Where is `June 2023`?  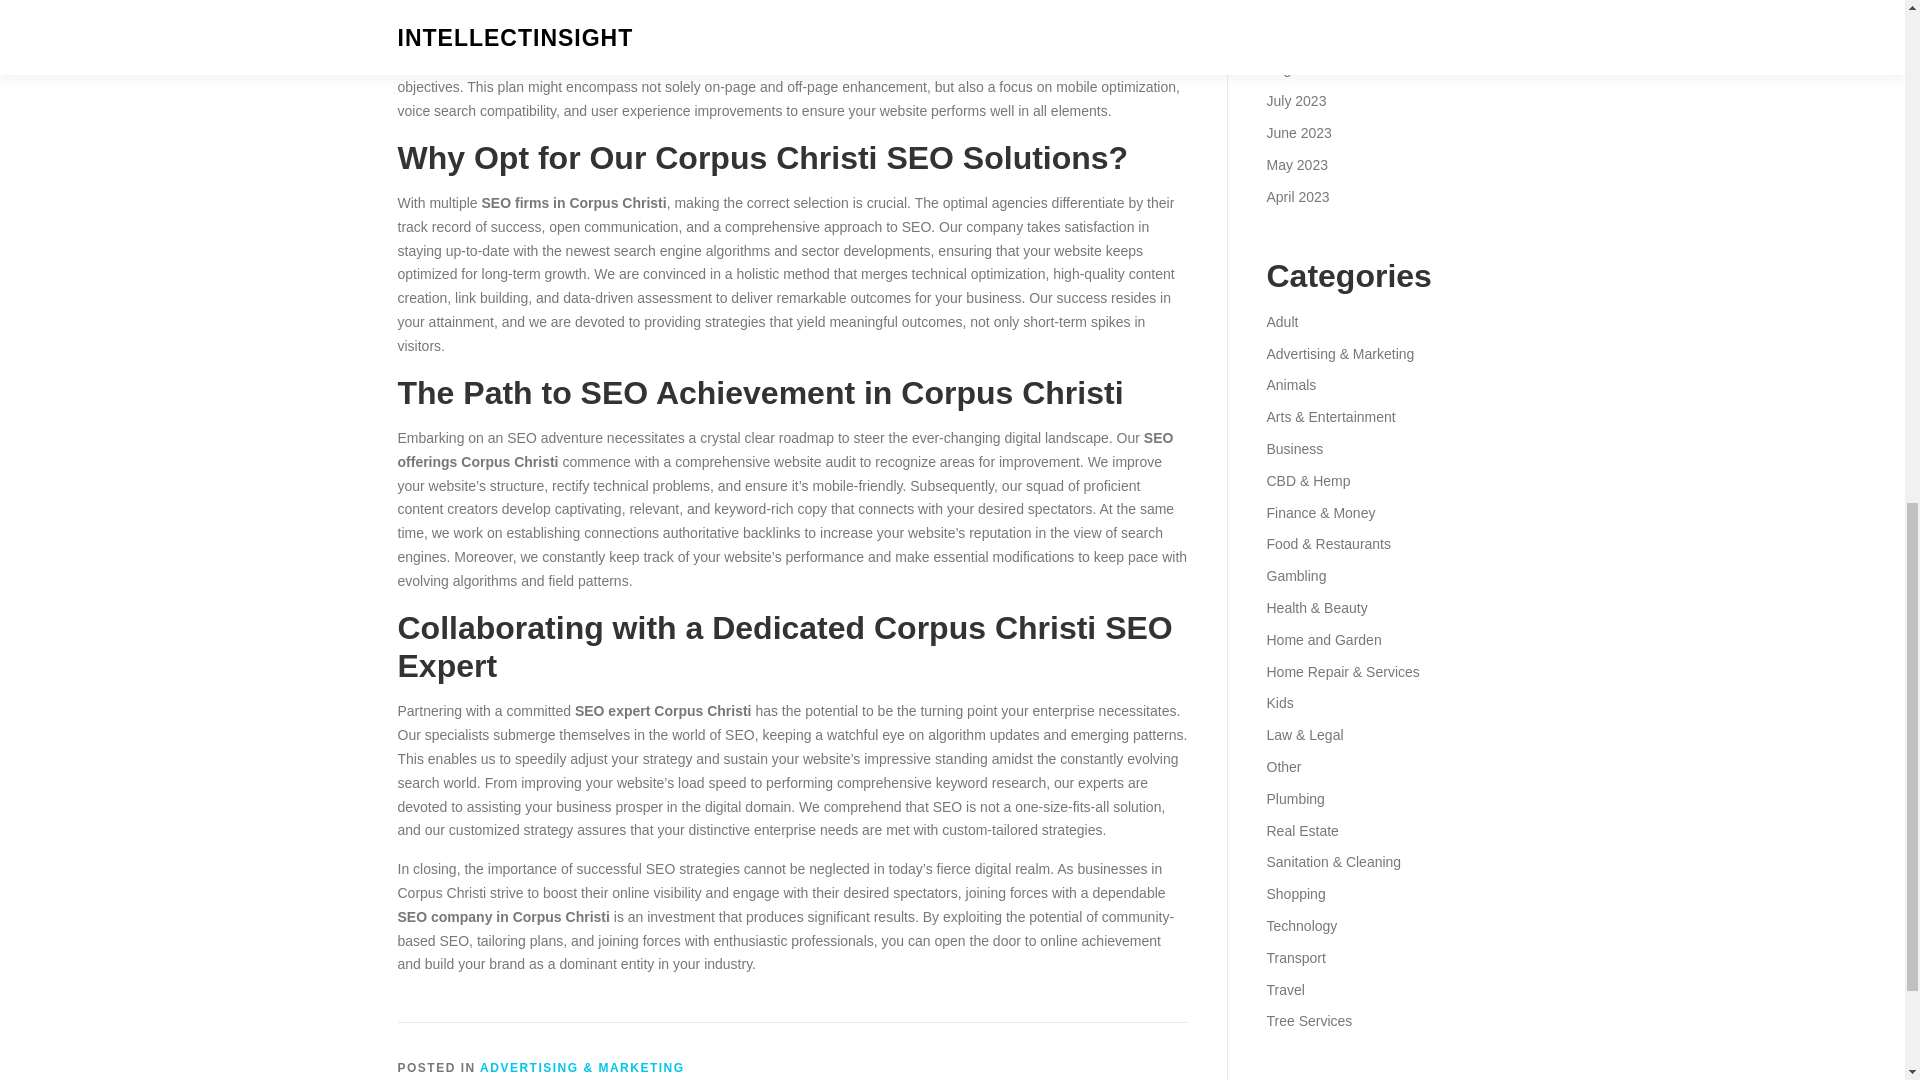 June 2023 is located at coordinates (1298, 133).